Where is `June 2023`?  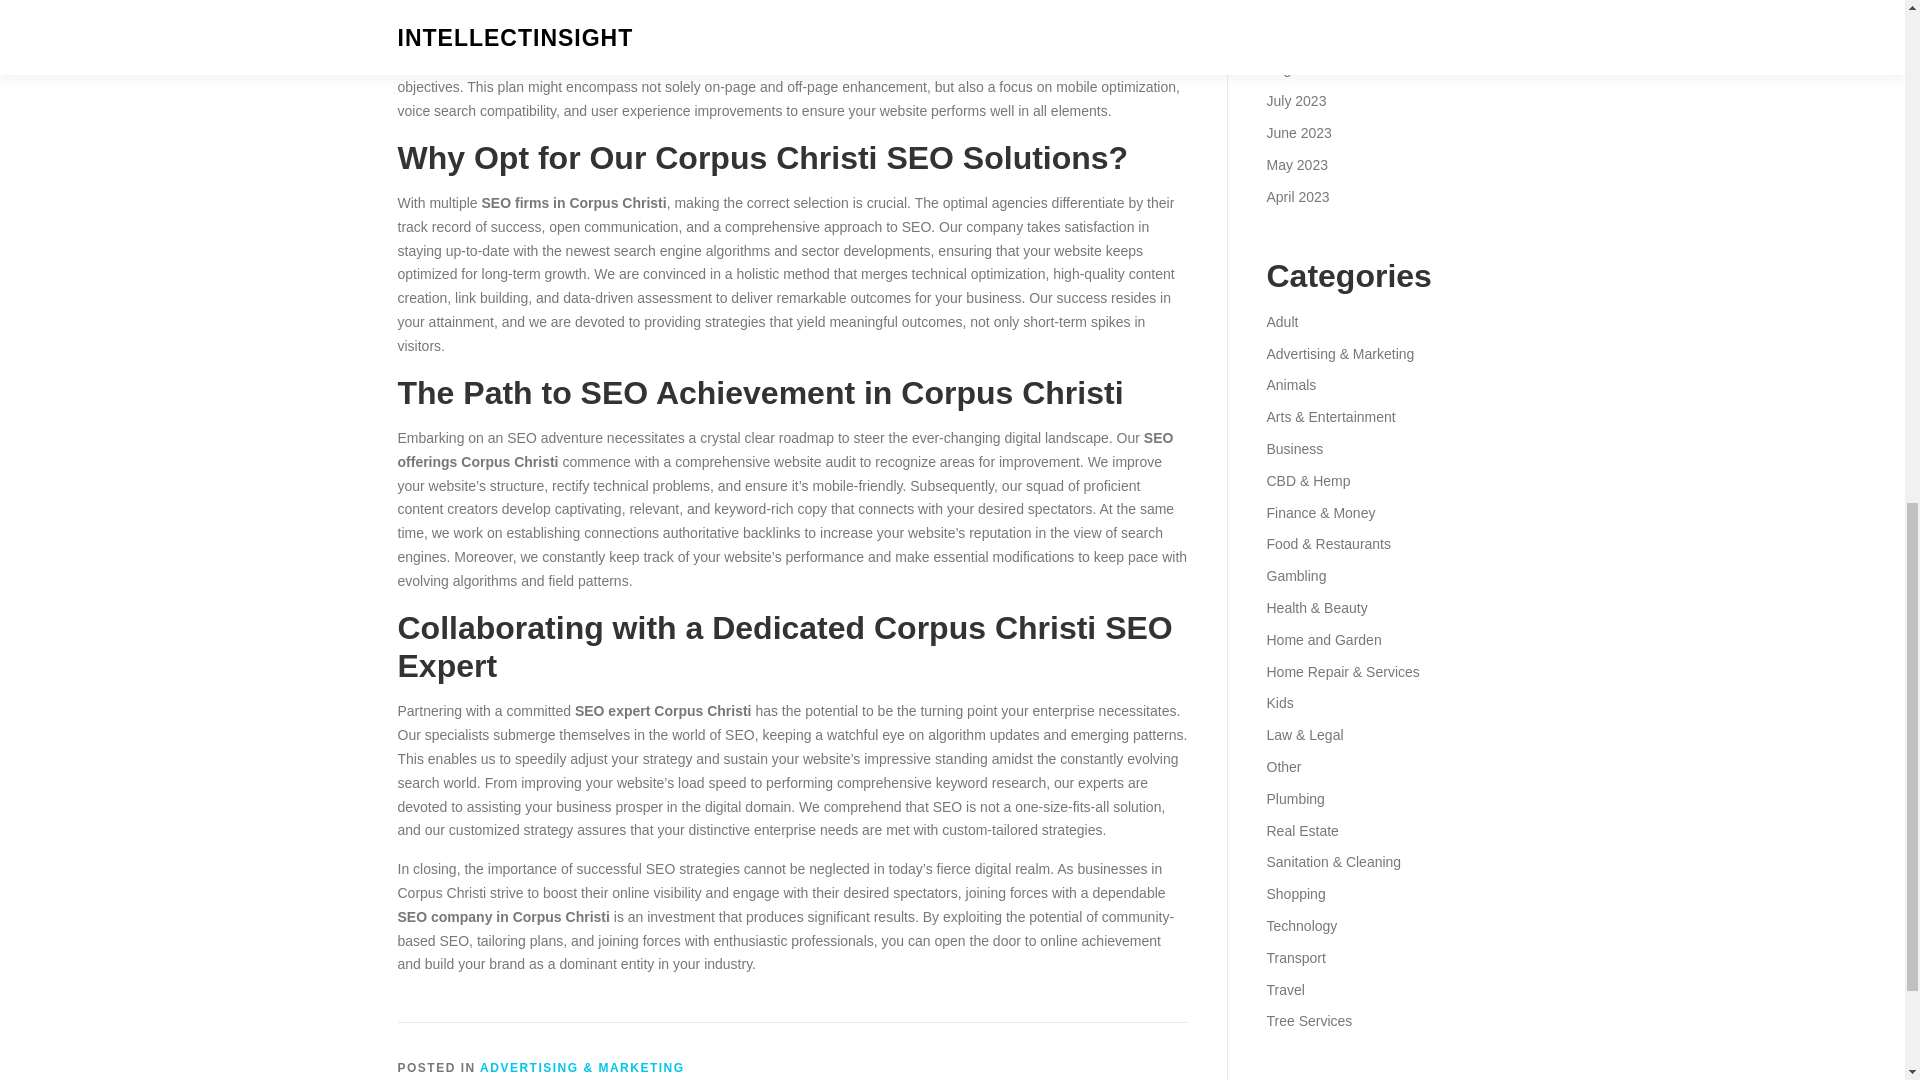 June 2023 is located at coordinates (1298, 133).